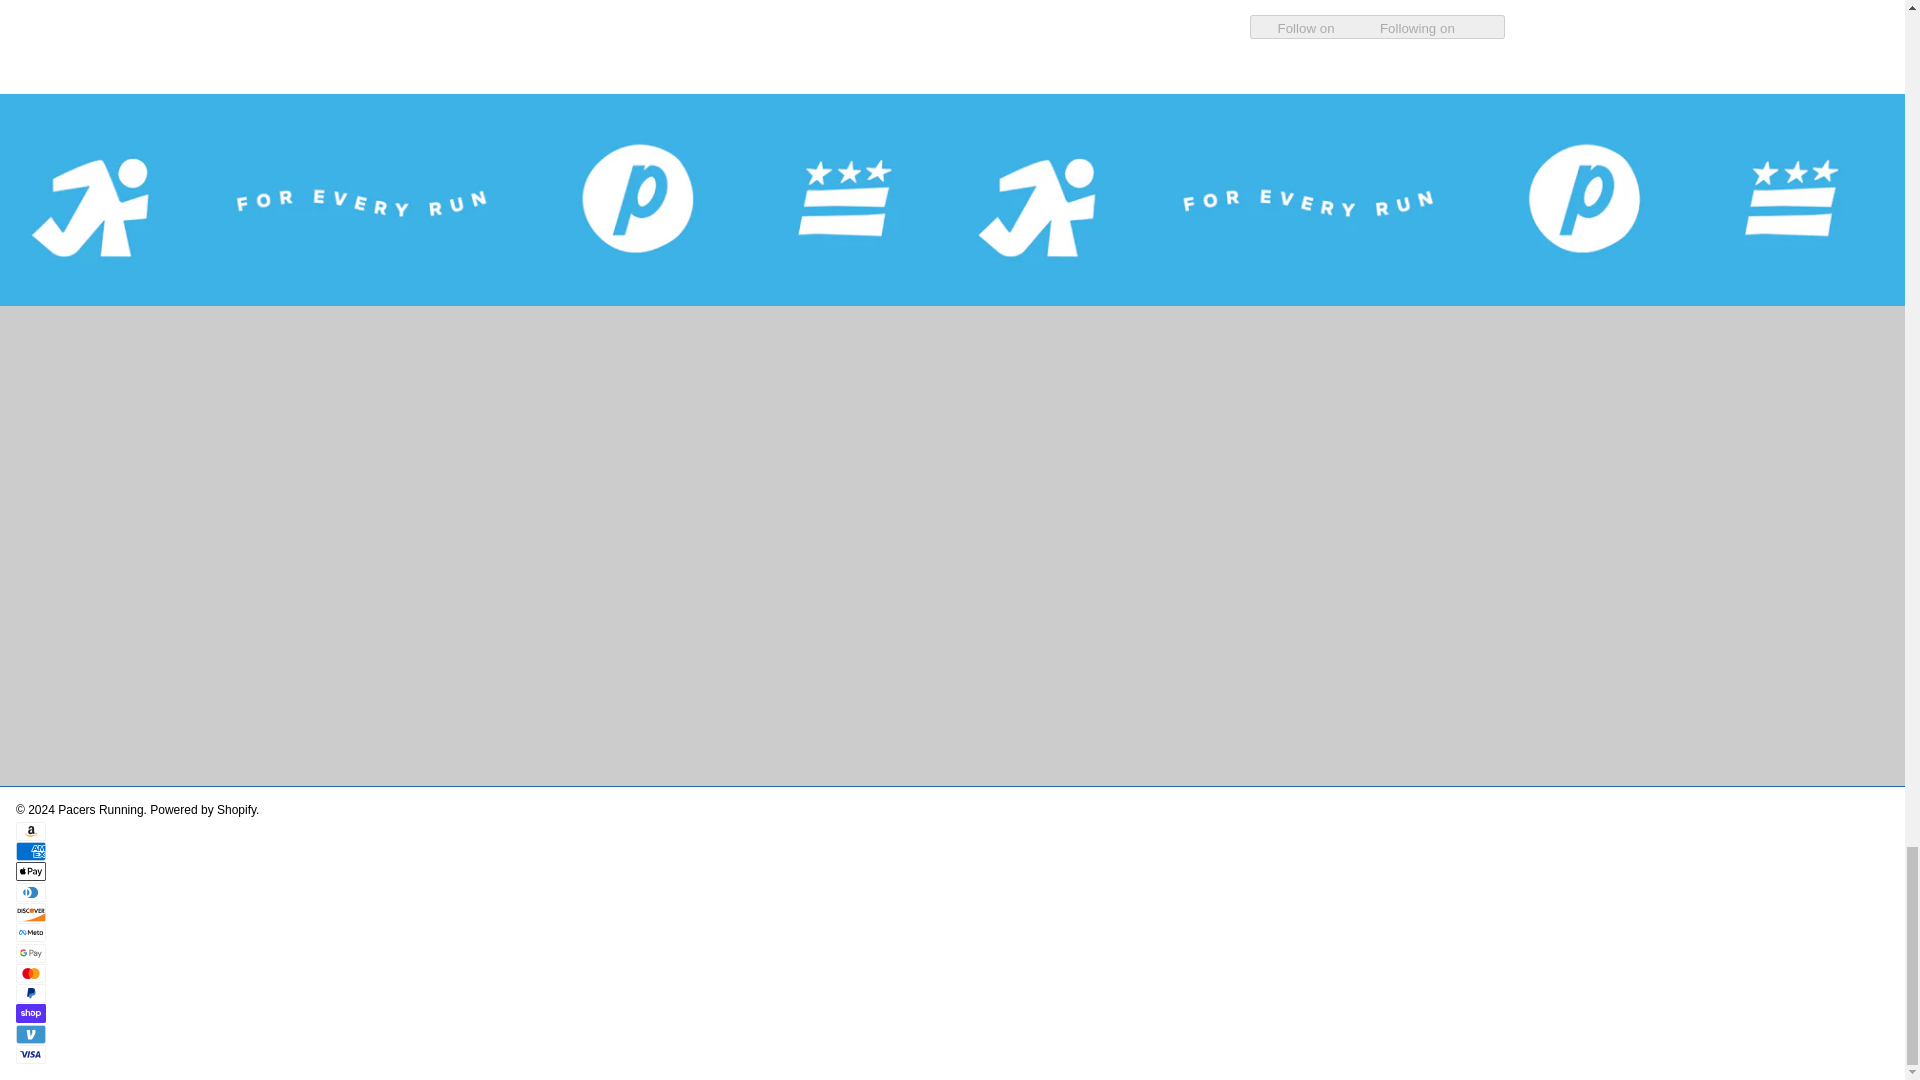 This screenshot has width=1920, height=1080. Describe the element at coordinates (30, 831) in the screenshot. I see `Amazon` at that location.